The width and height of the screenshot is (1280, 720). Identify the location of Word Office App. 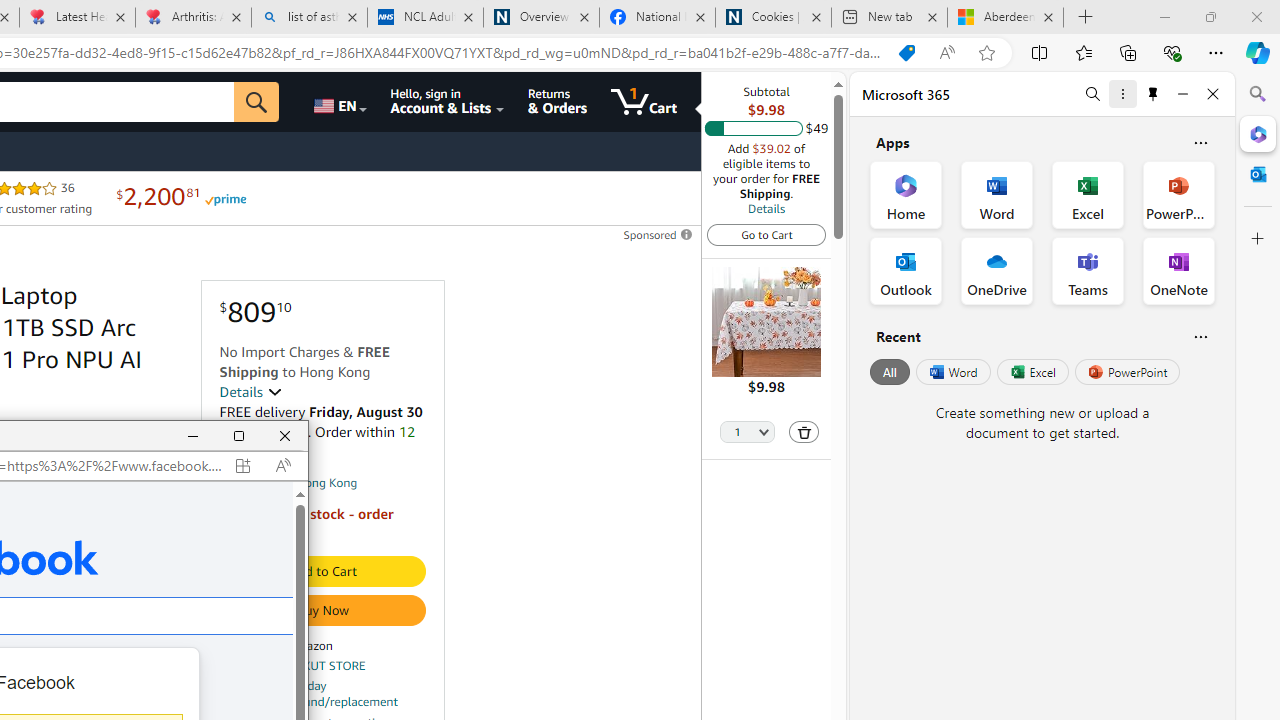
(996, 194).